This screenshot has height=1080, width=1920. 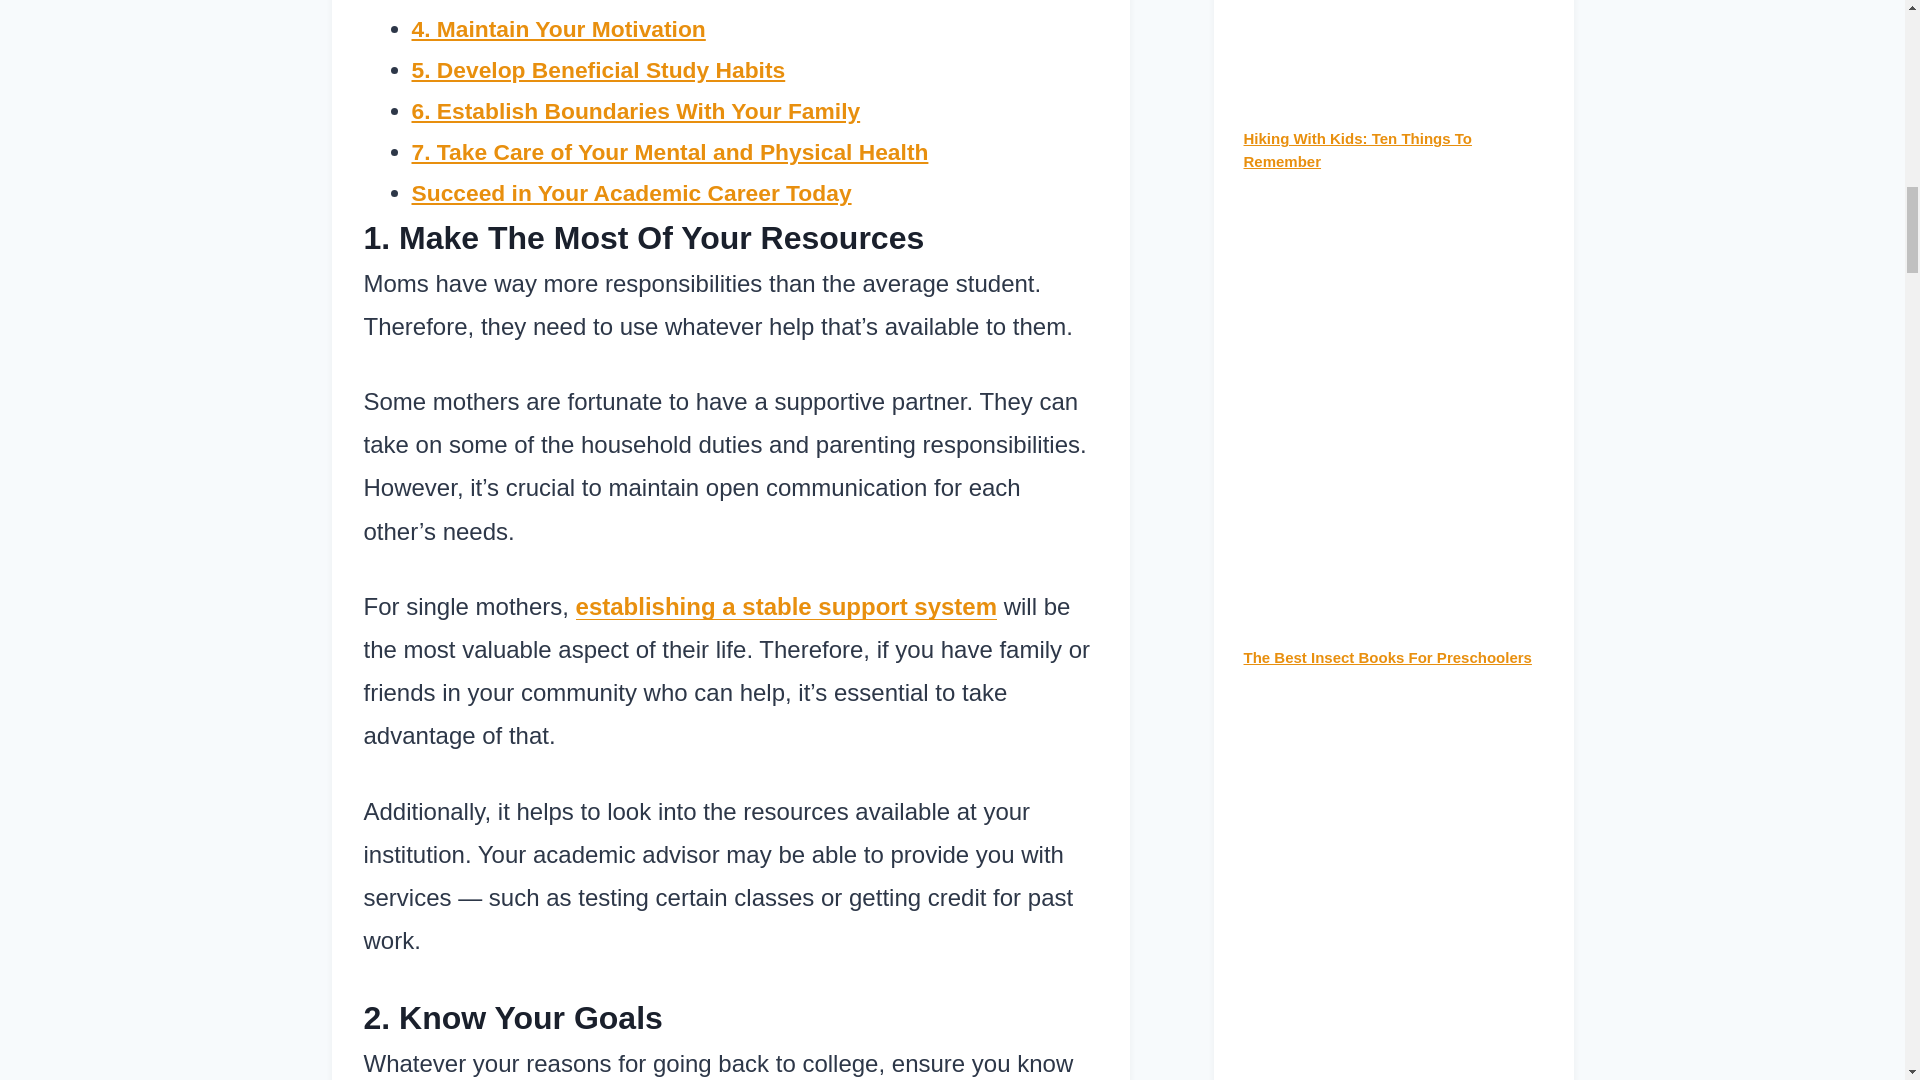 I want to click on 4. Maintain Your Motivation, so click(x=559, y=29).